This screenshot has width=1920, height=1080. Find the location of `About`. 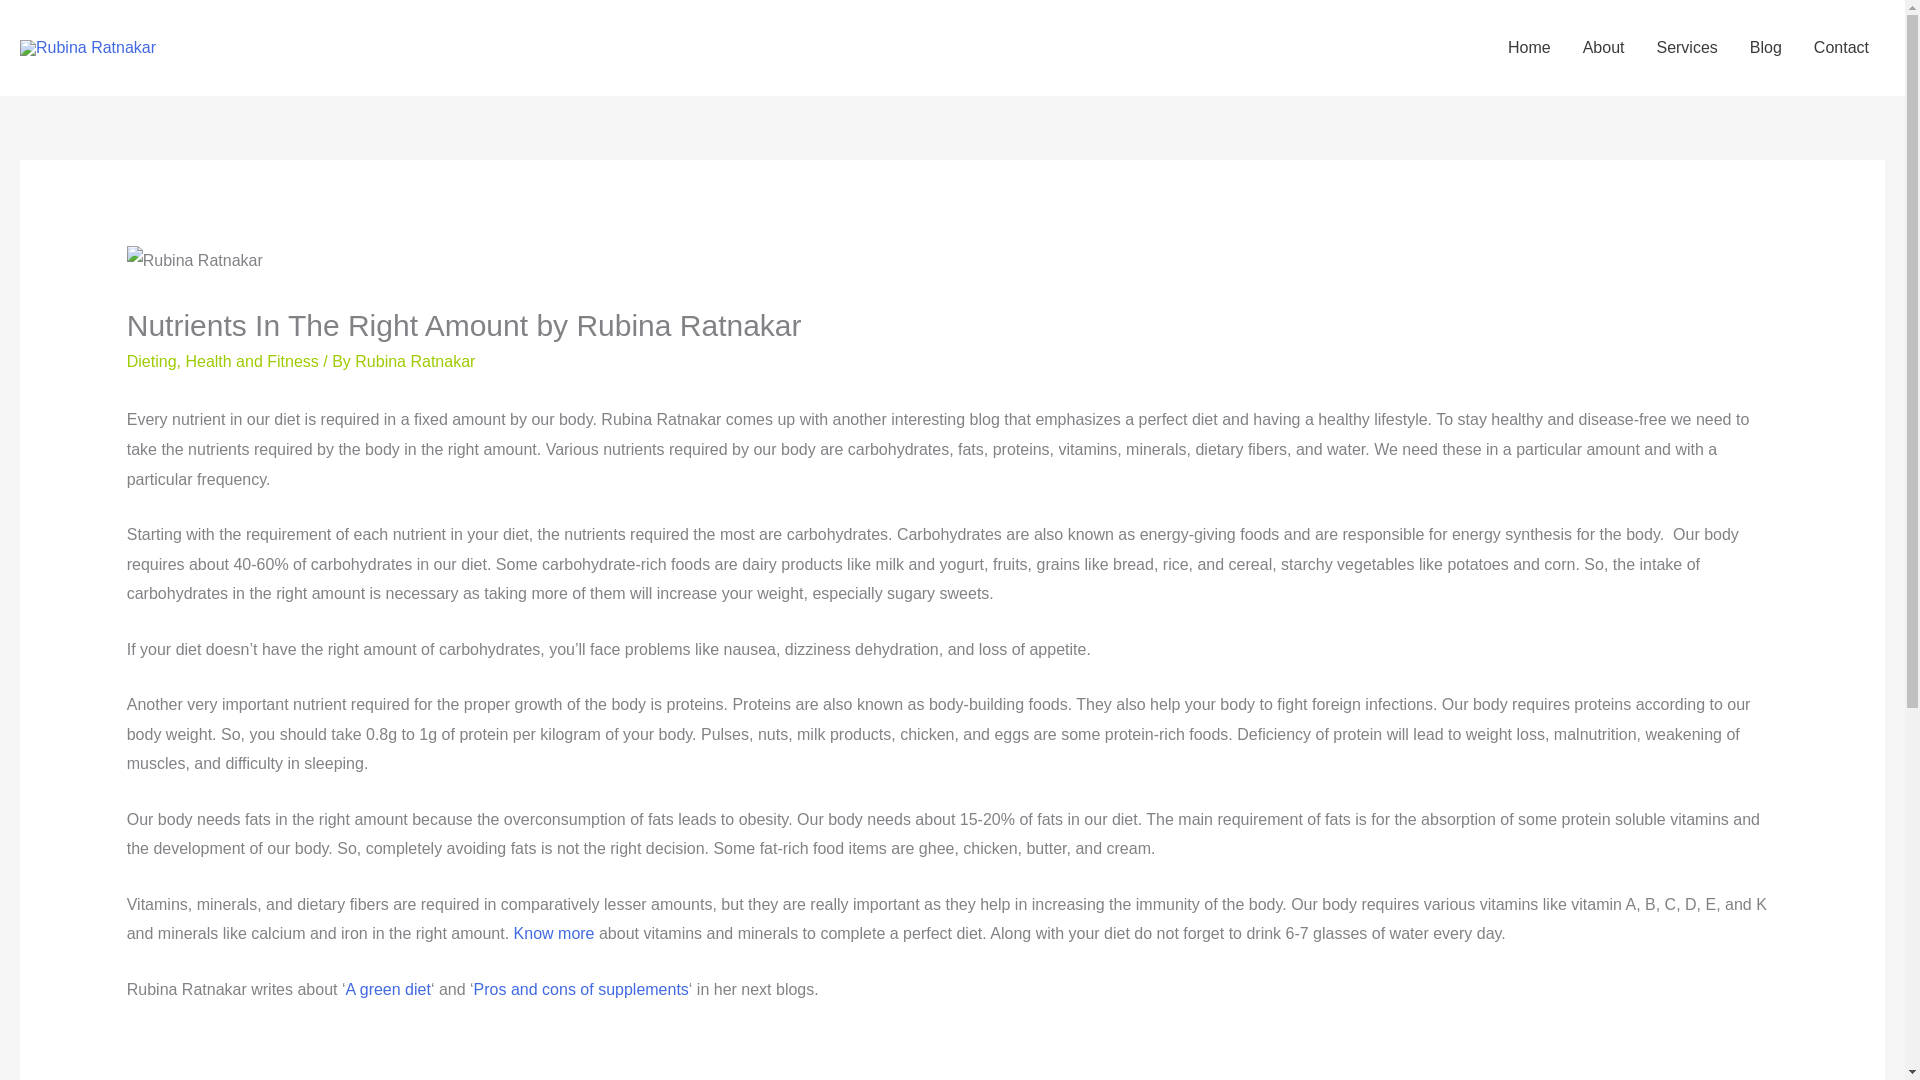

About is located at coordinates (1604, 48).